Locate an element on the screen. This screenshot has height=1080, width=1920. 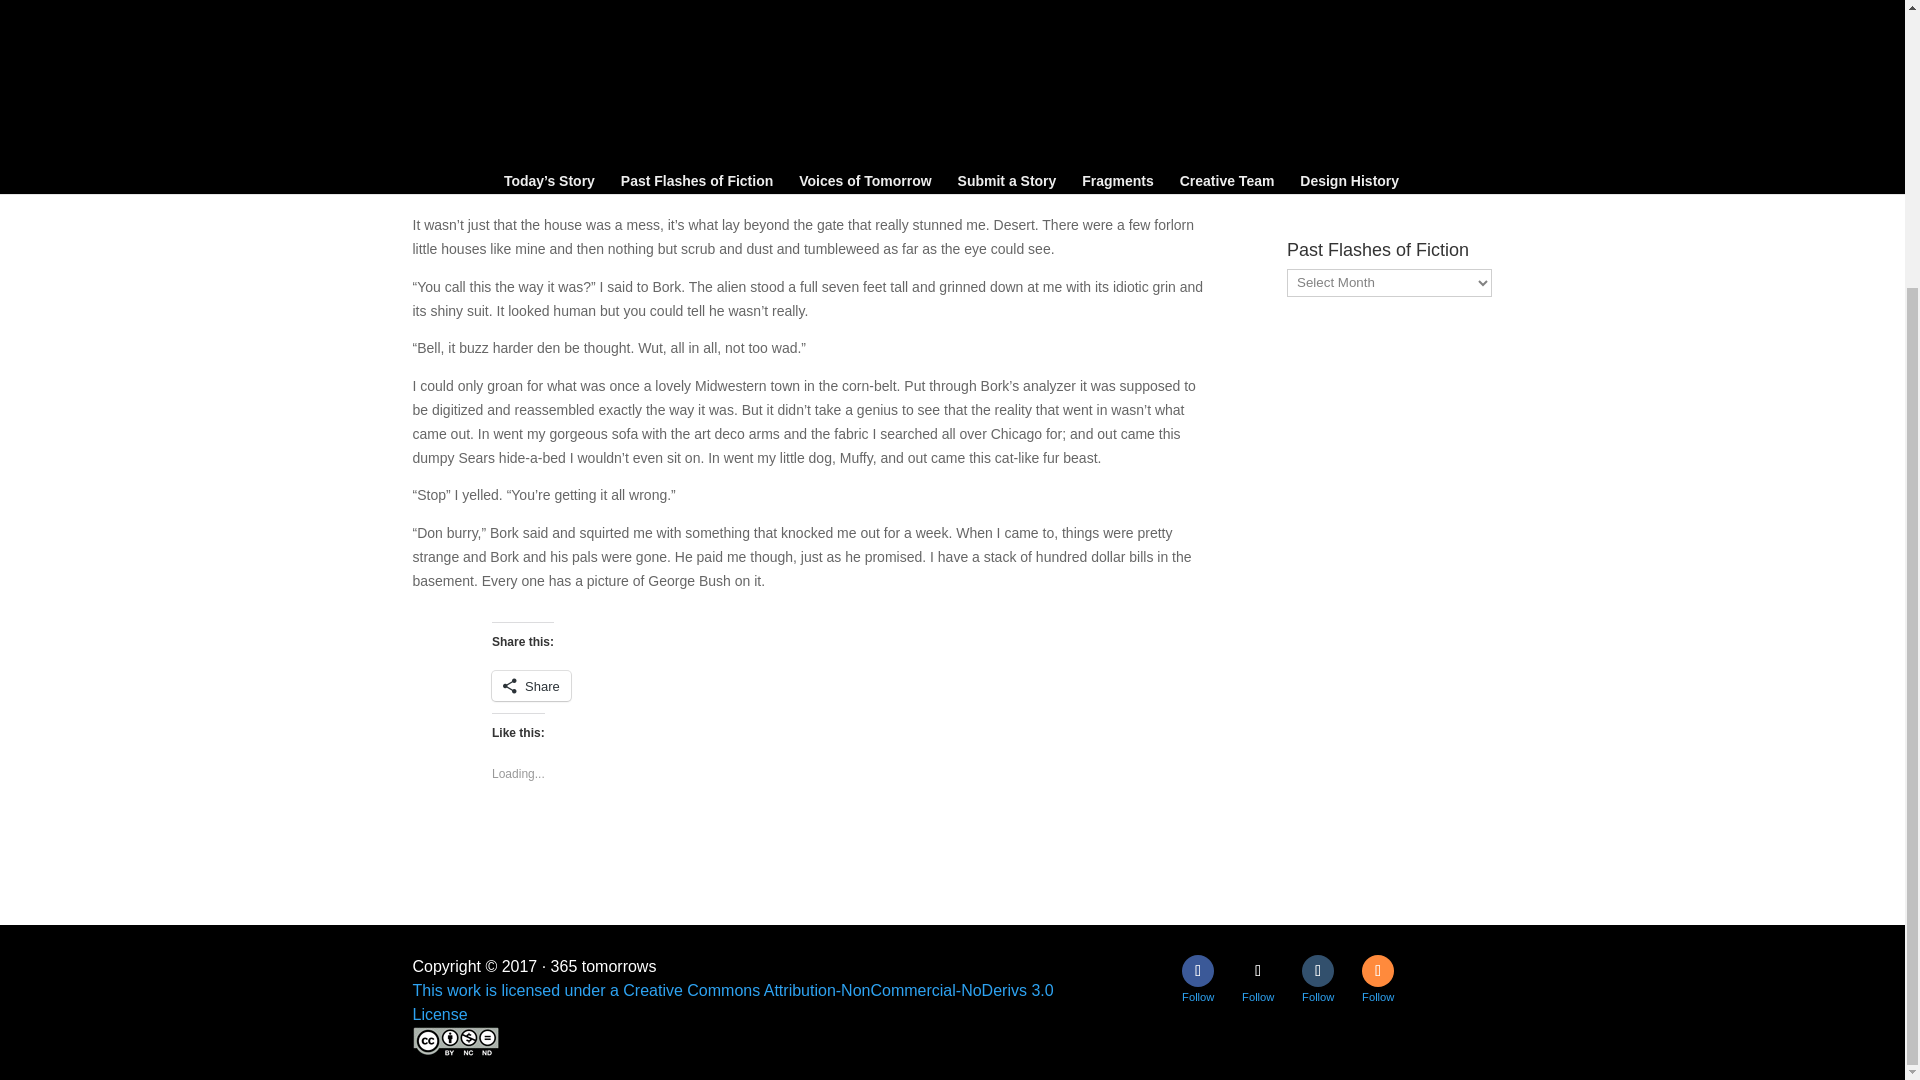
Follow on Twitter is located at coordinates (1258, 970).